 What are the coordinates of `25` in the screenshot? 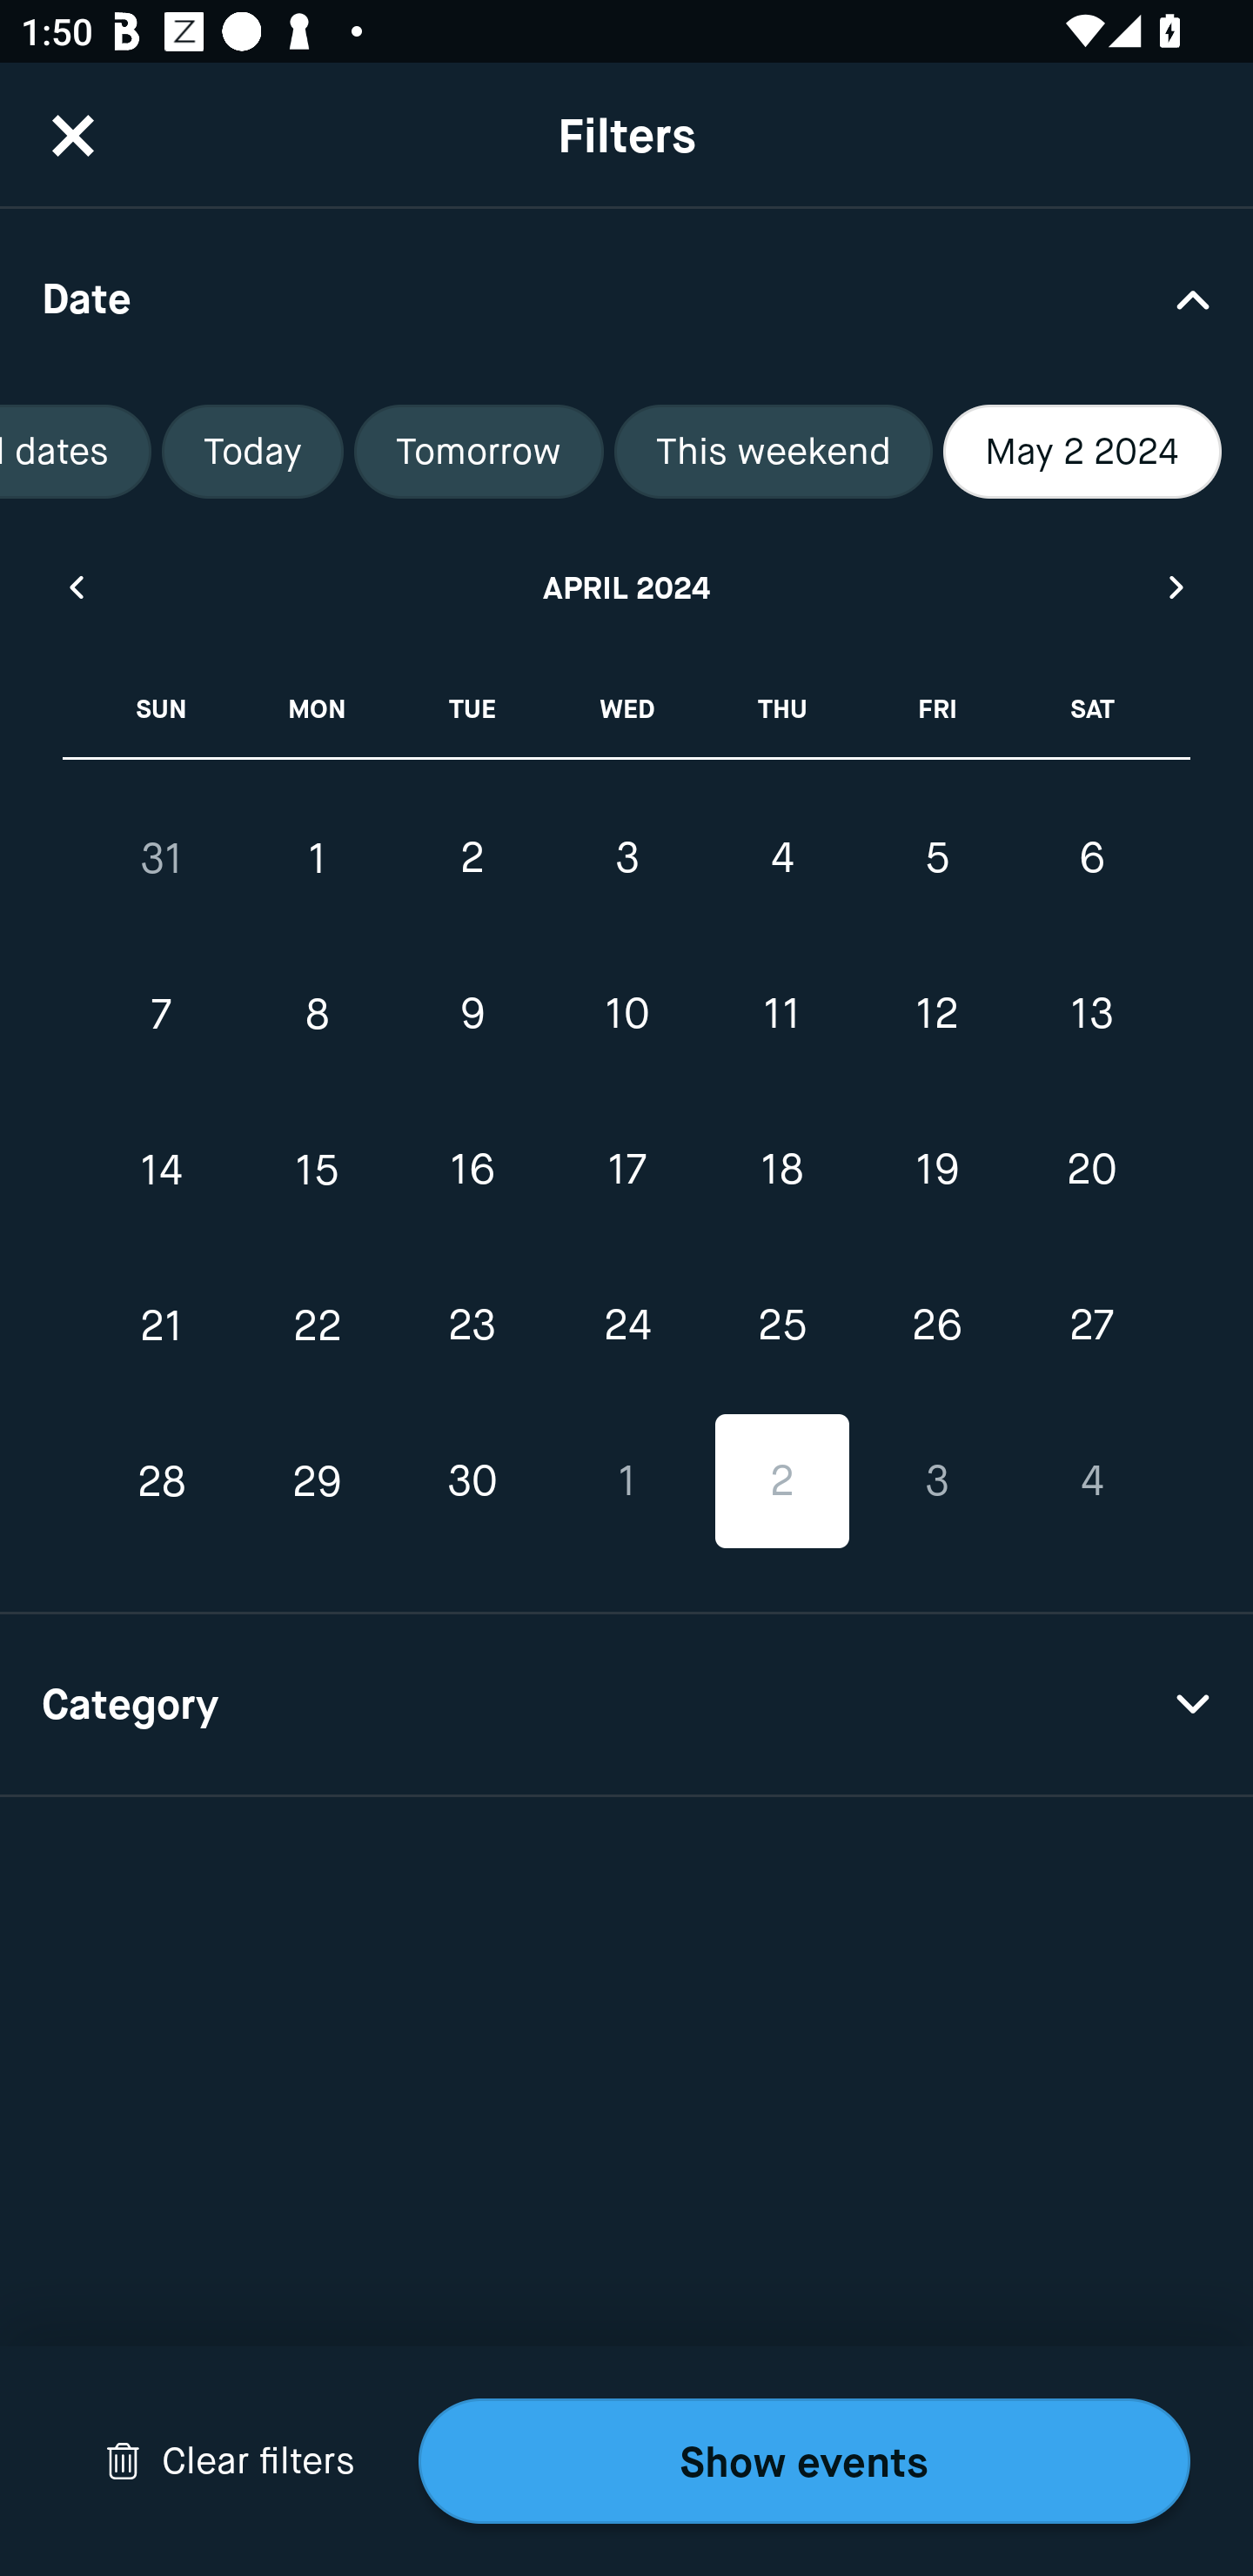 It's located at (781, 1325).